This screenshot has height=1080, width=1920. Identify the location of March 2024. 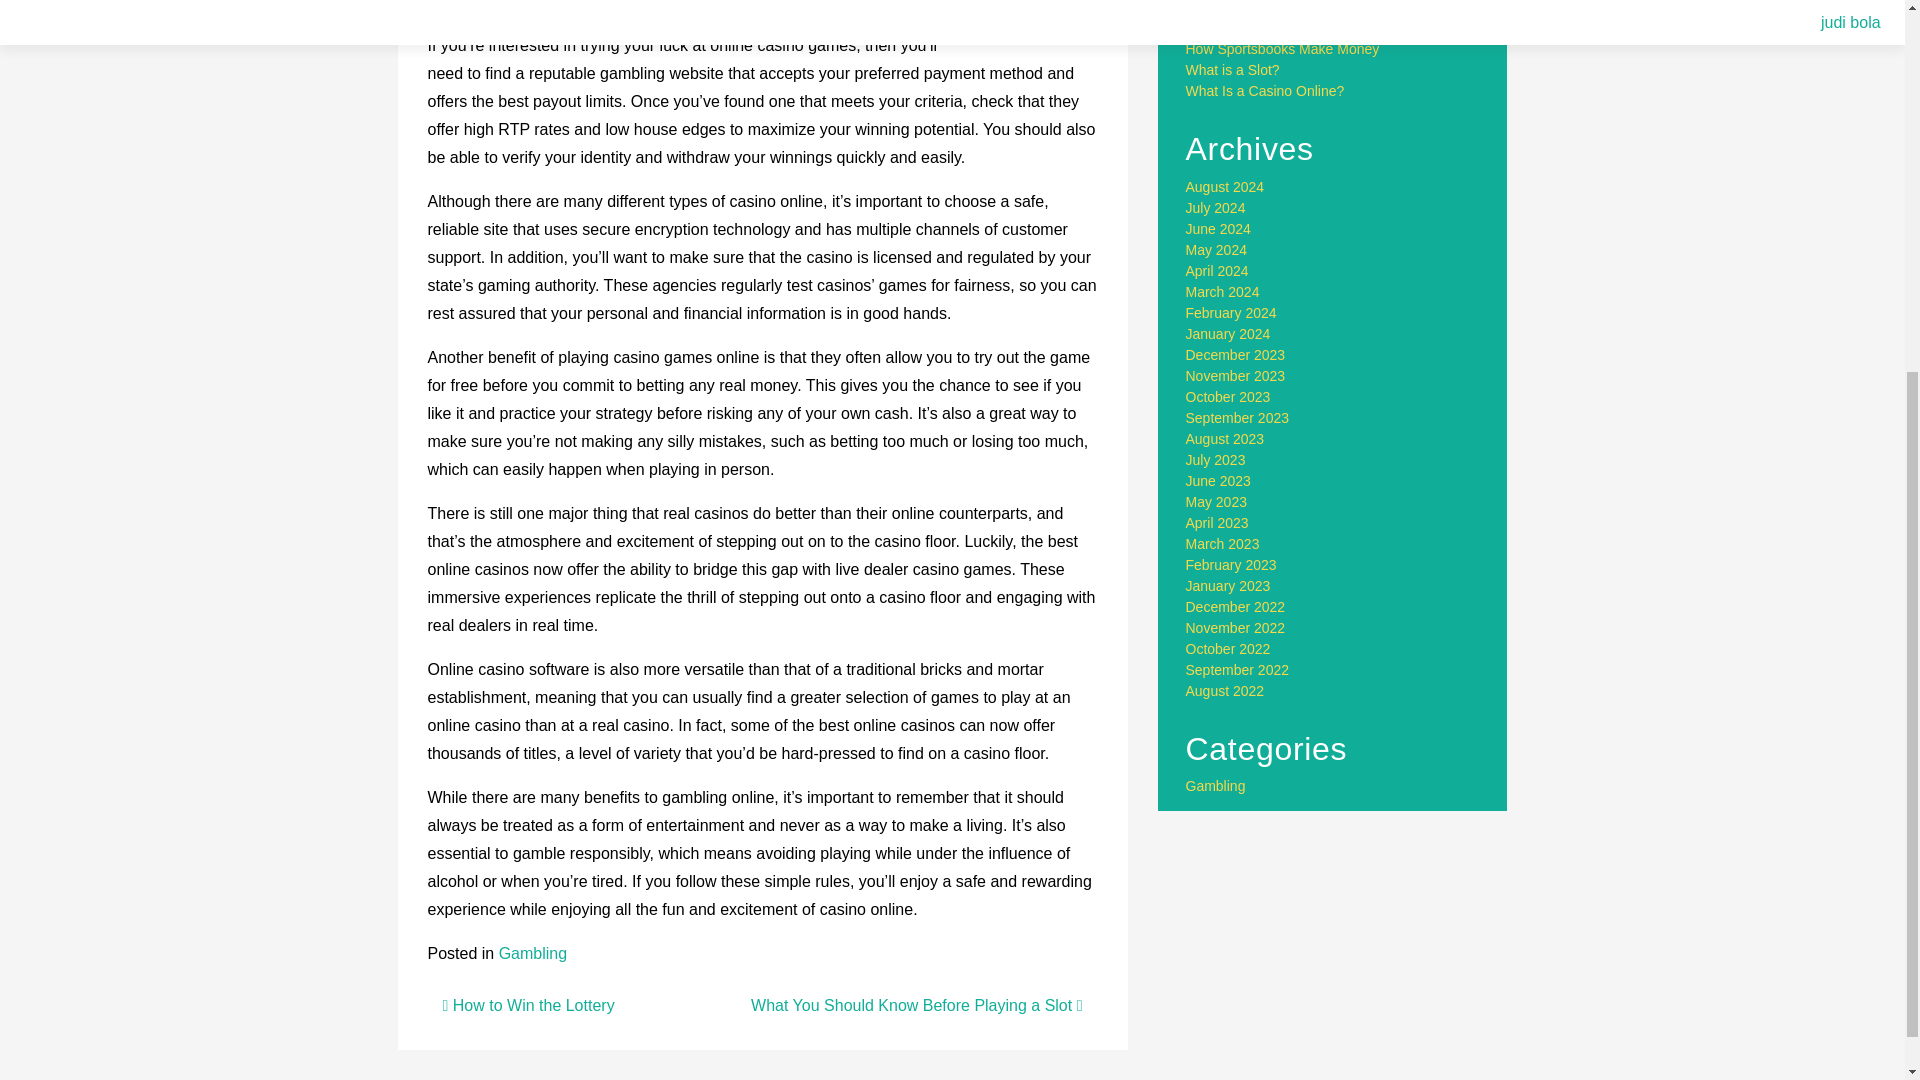
(1222, 292).